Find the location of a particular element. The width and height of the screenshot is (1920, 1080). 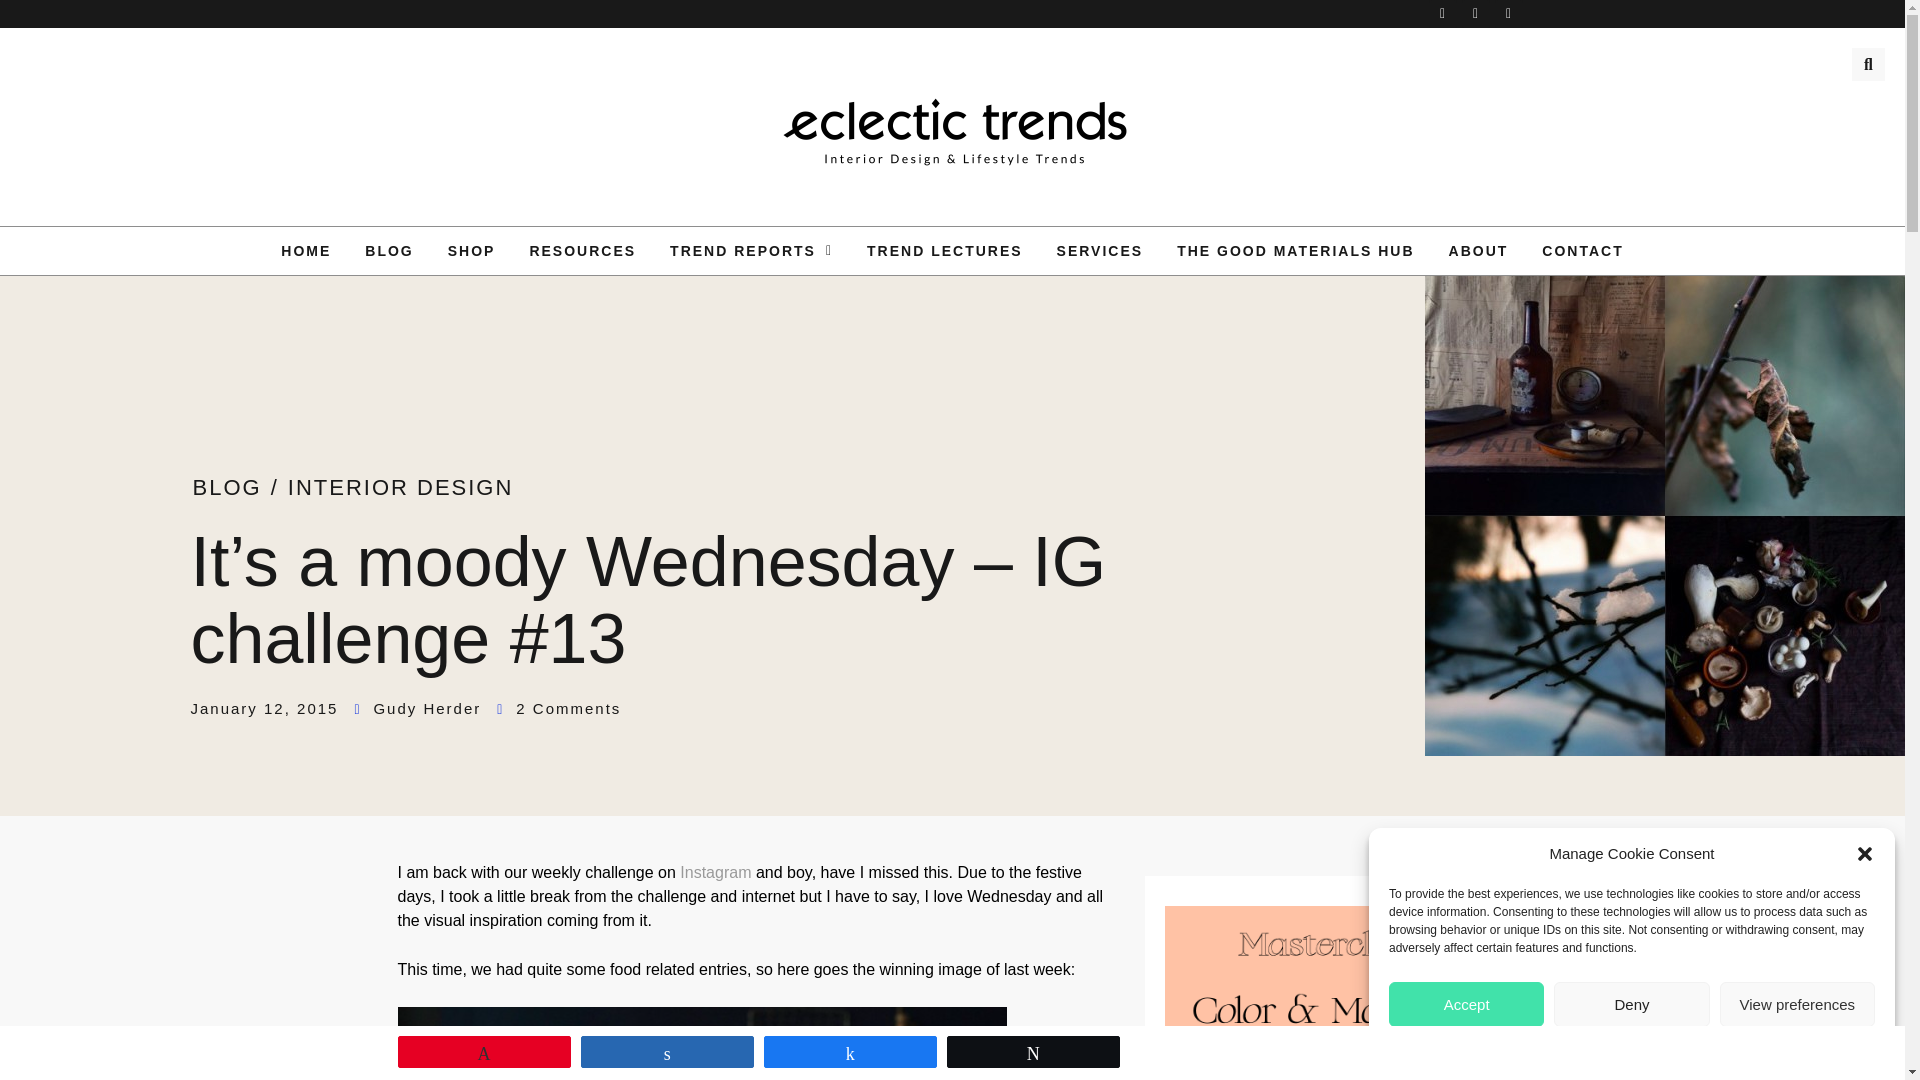

RESOURCES is located at coordinates (582, 250).